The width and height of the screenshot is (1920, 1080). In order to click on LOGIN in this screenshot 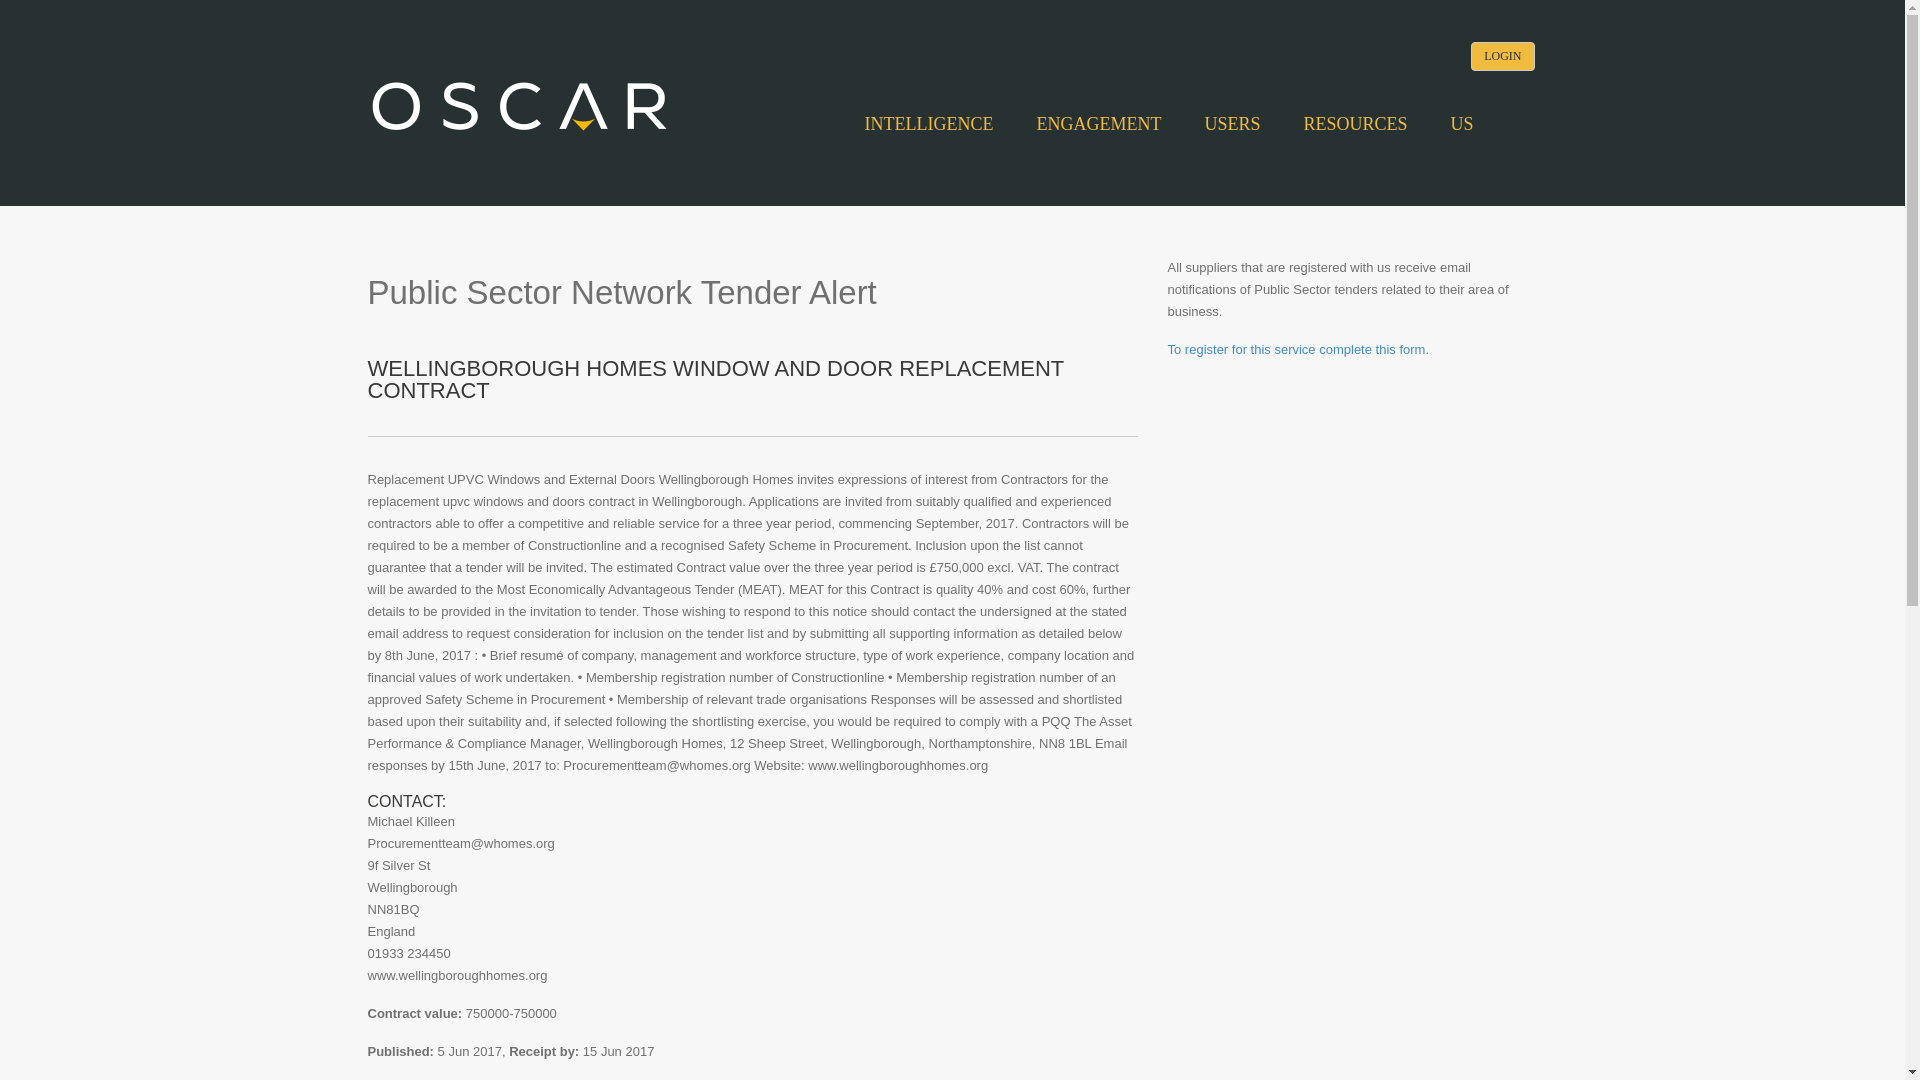, I will do `click(1502, 56)`.